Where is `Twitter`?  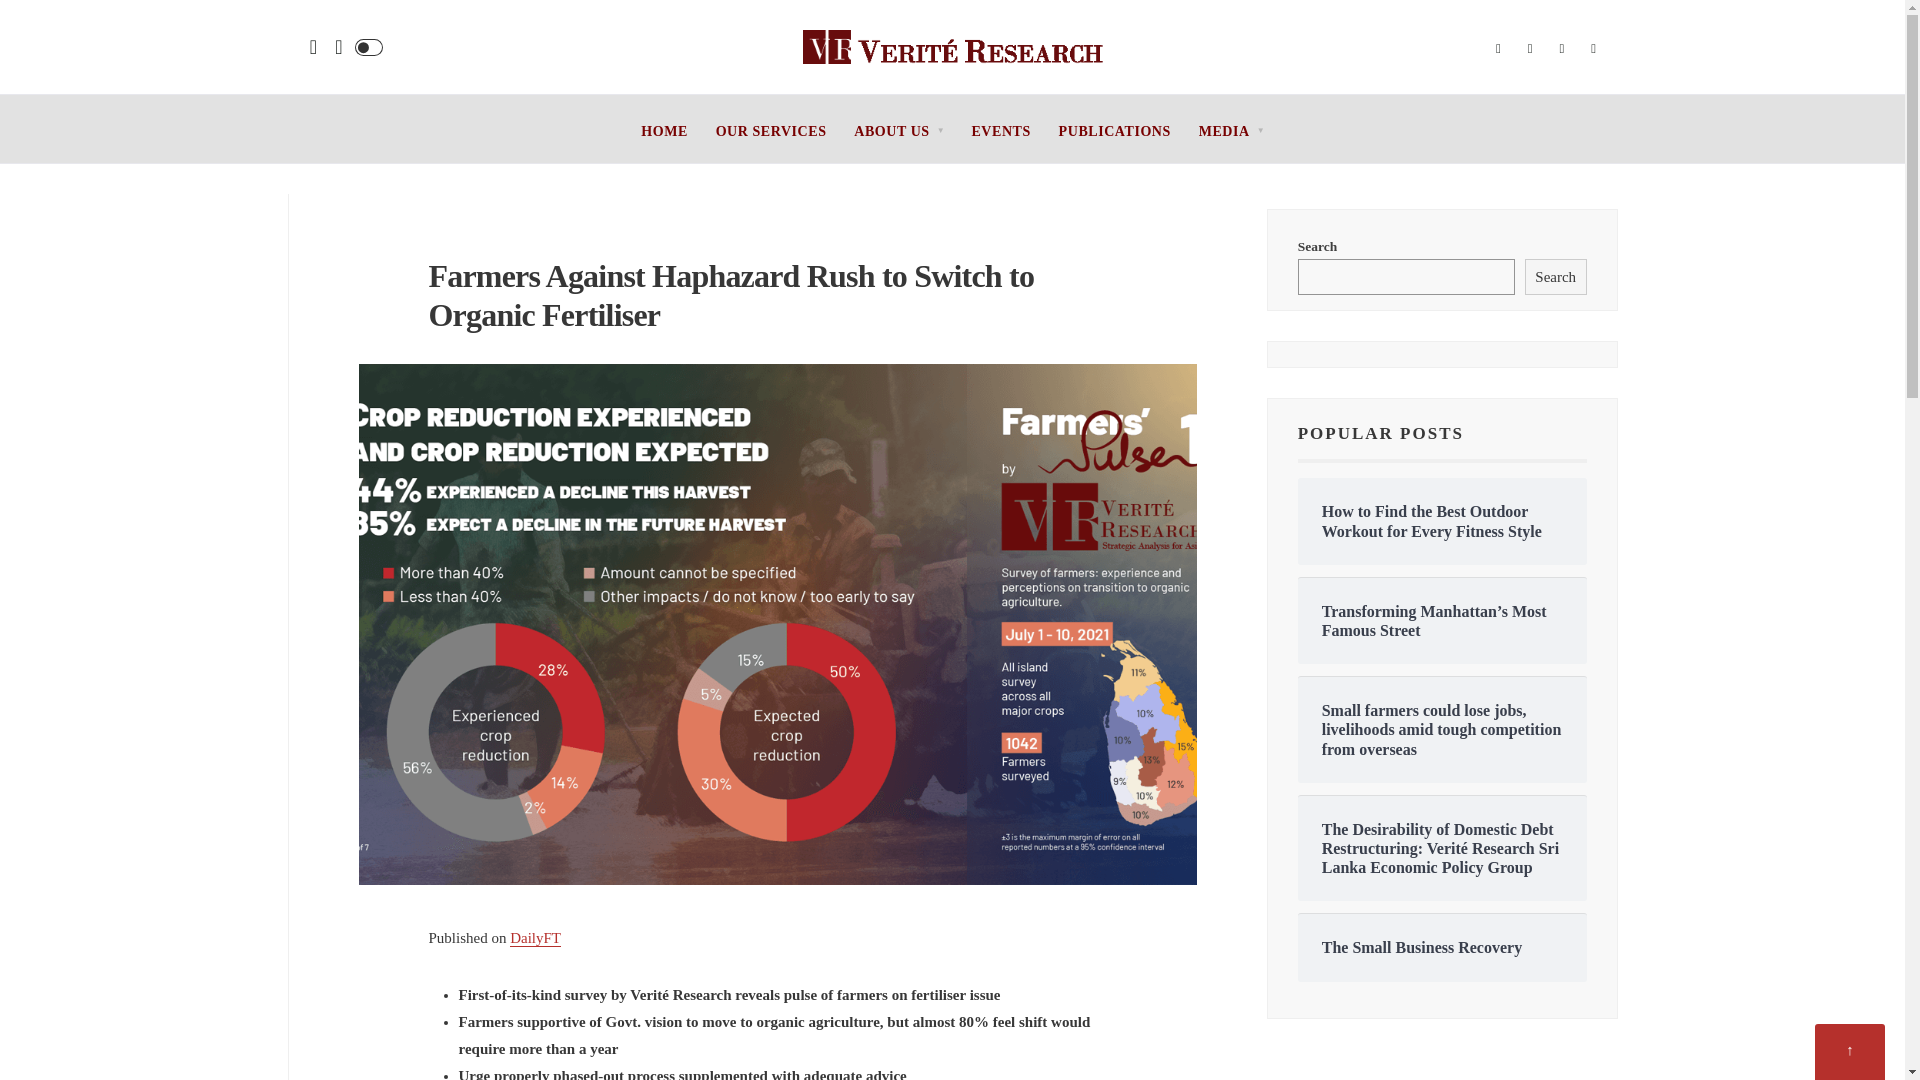
Twitter is located at coordinates (1530, 49).